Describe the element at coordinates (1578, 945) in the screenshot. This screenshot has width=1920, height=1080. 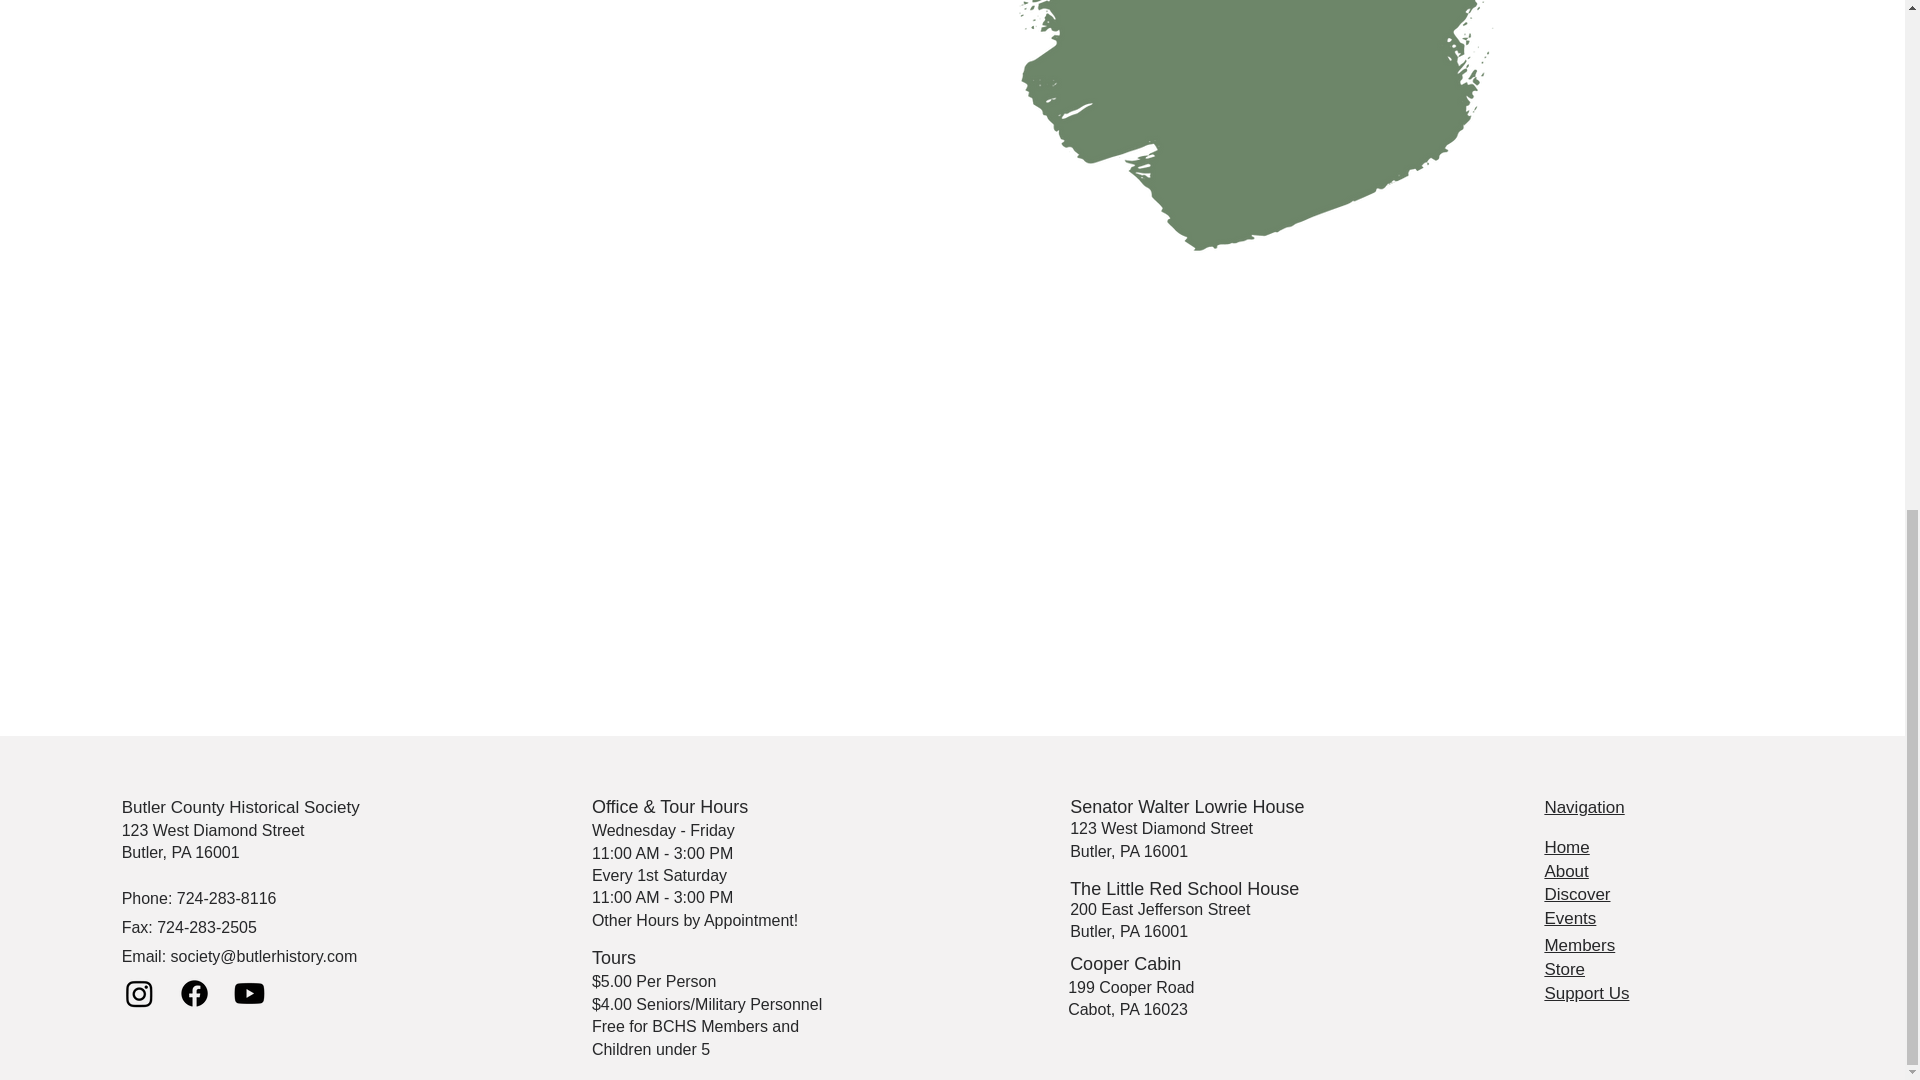
I see `Members` at that location.